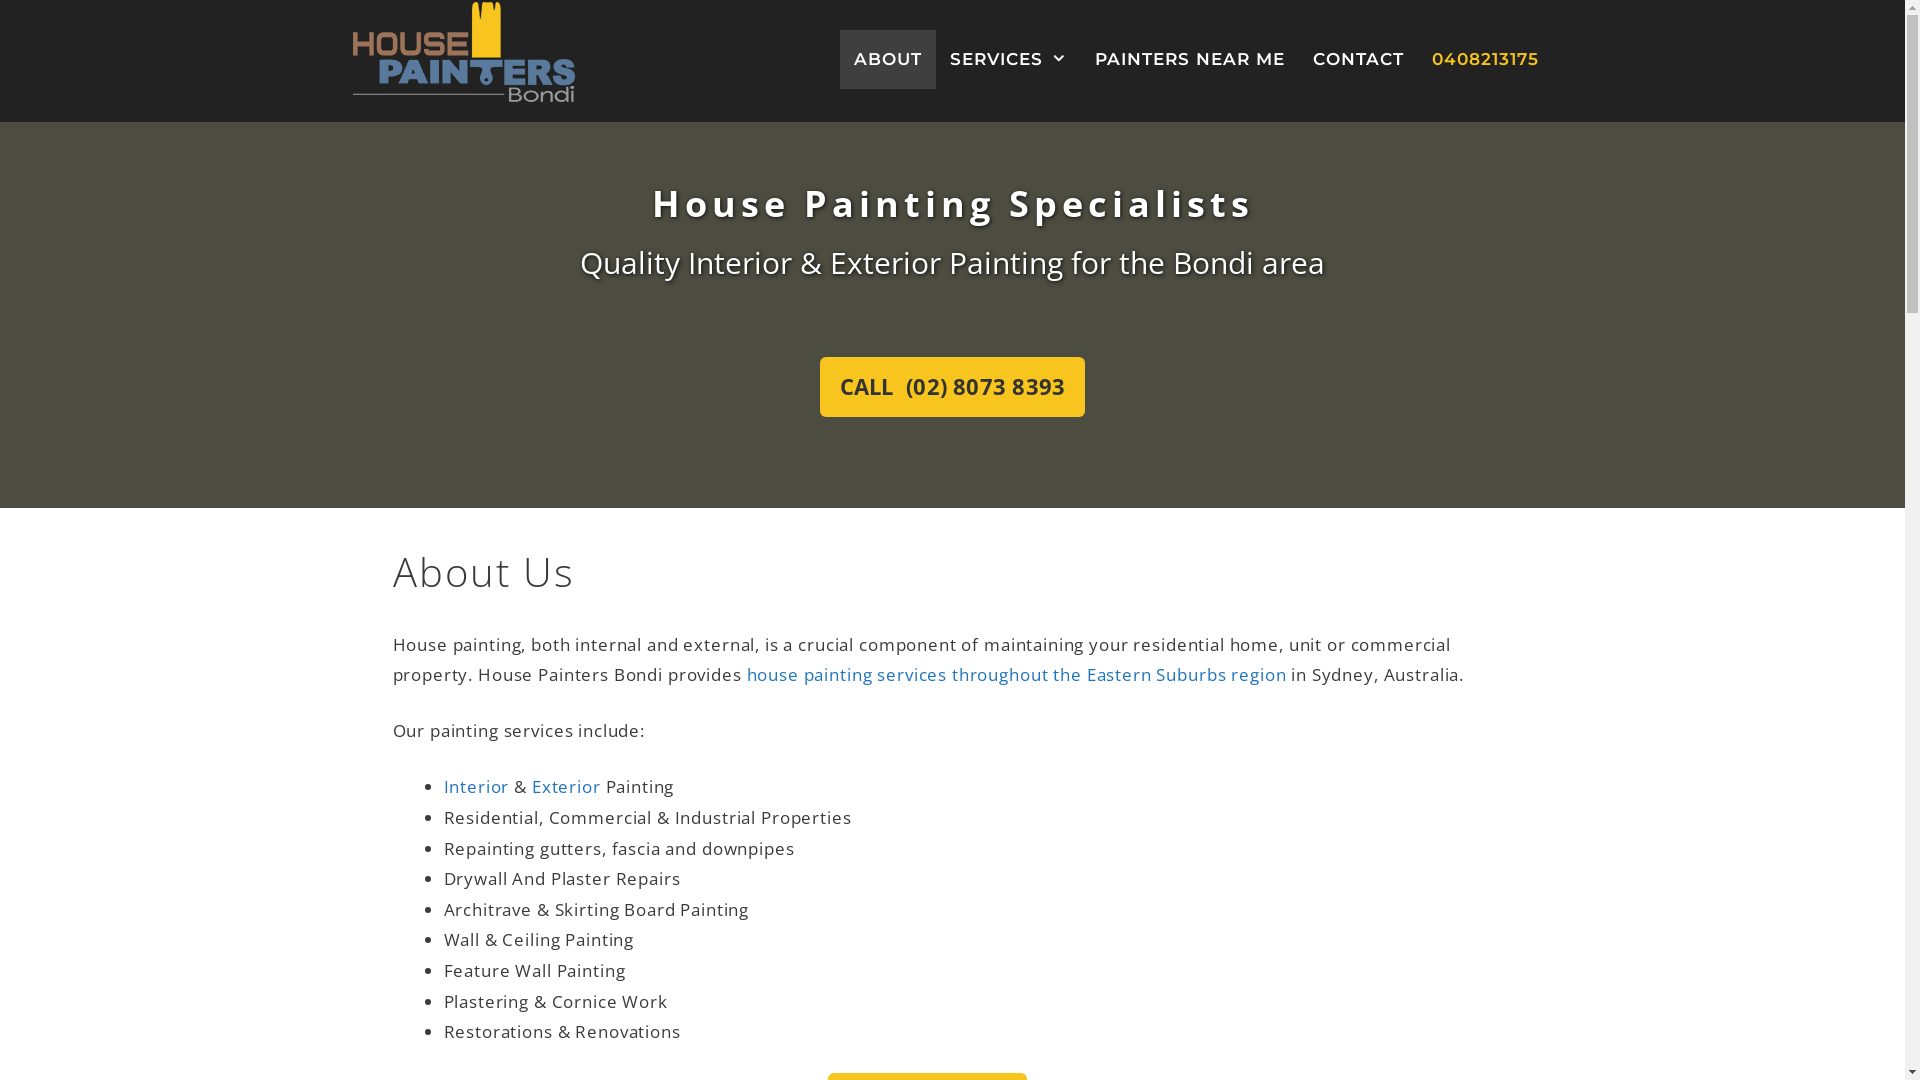 This screenshot has height=1080, width=1920. Describe the element at coordinates (463, 52) in the screenshot. I see `House Painters Bondi` at that location.